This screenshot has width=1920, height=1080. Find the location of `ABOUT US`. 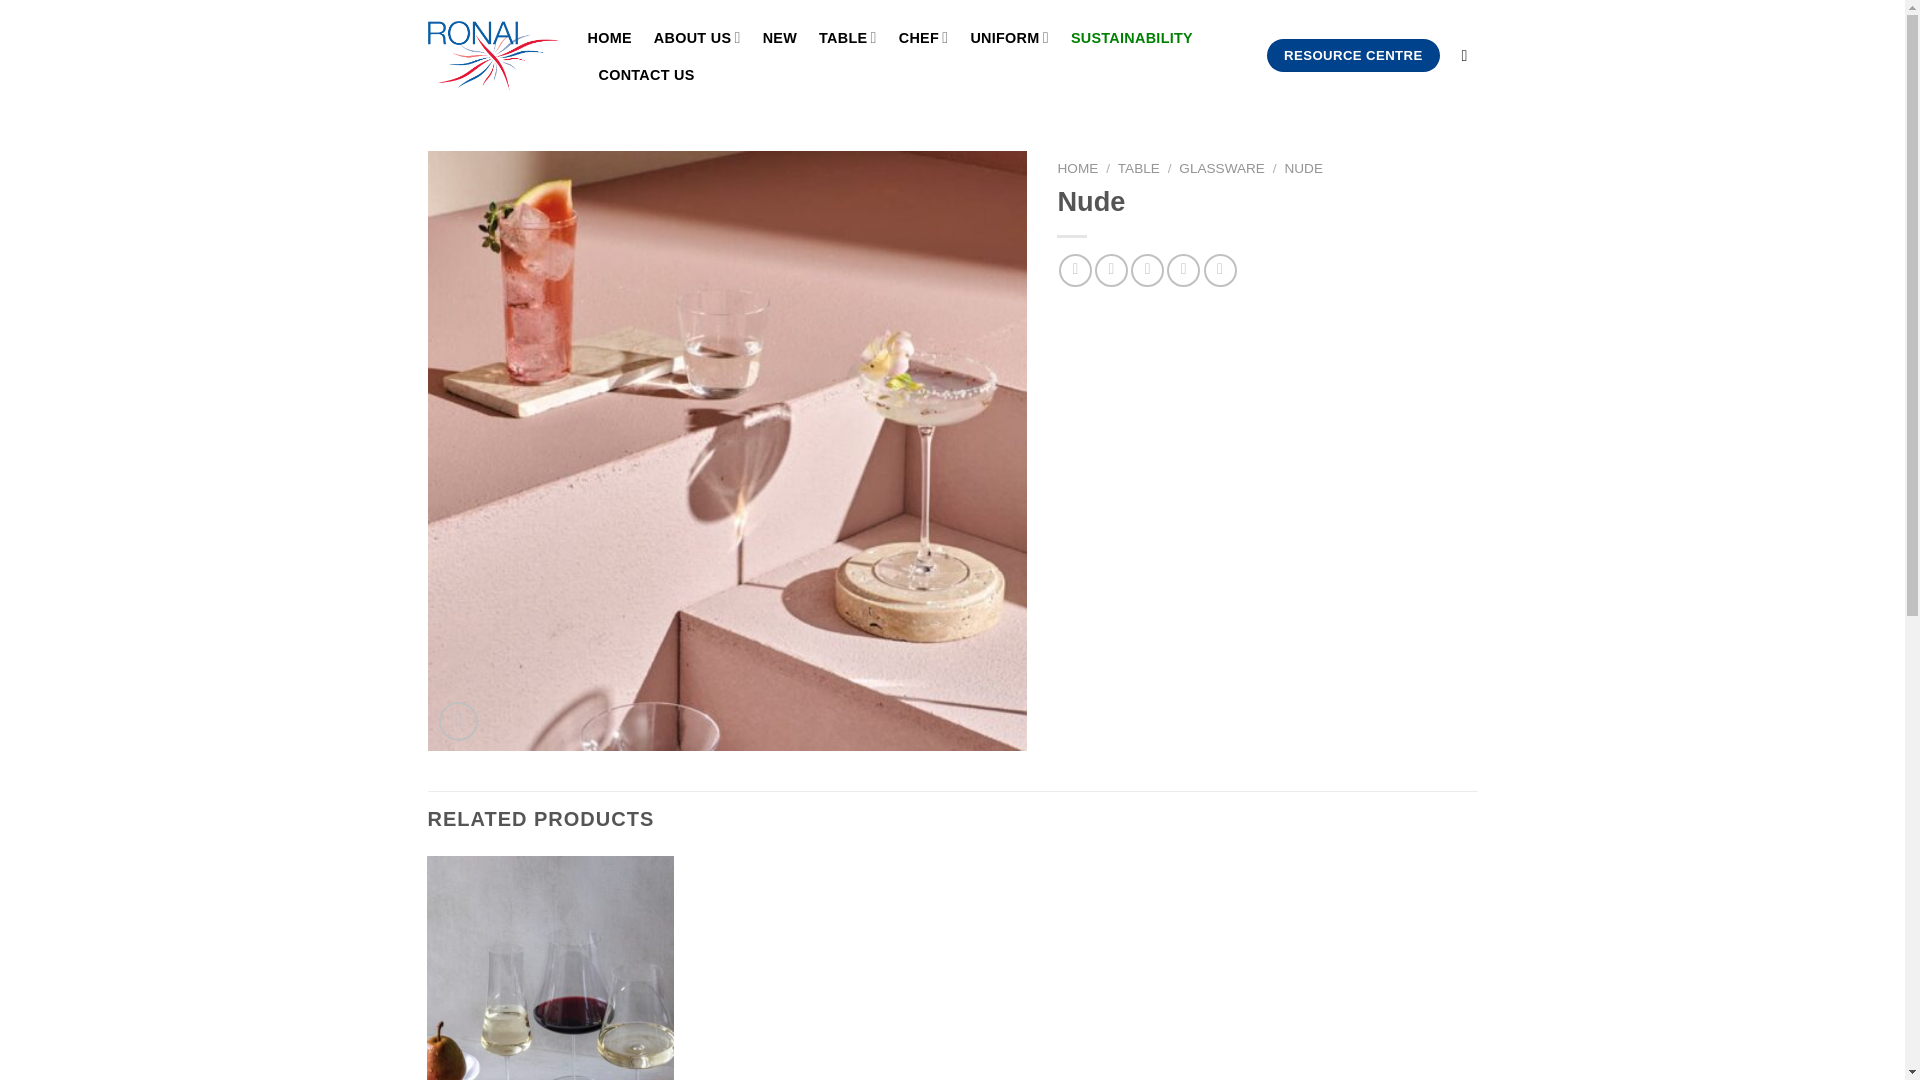

ABOUT US is located at coordinates (698, 38).